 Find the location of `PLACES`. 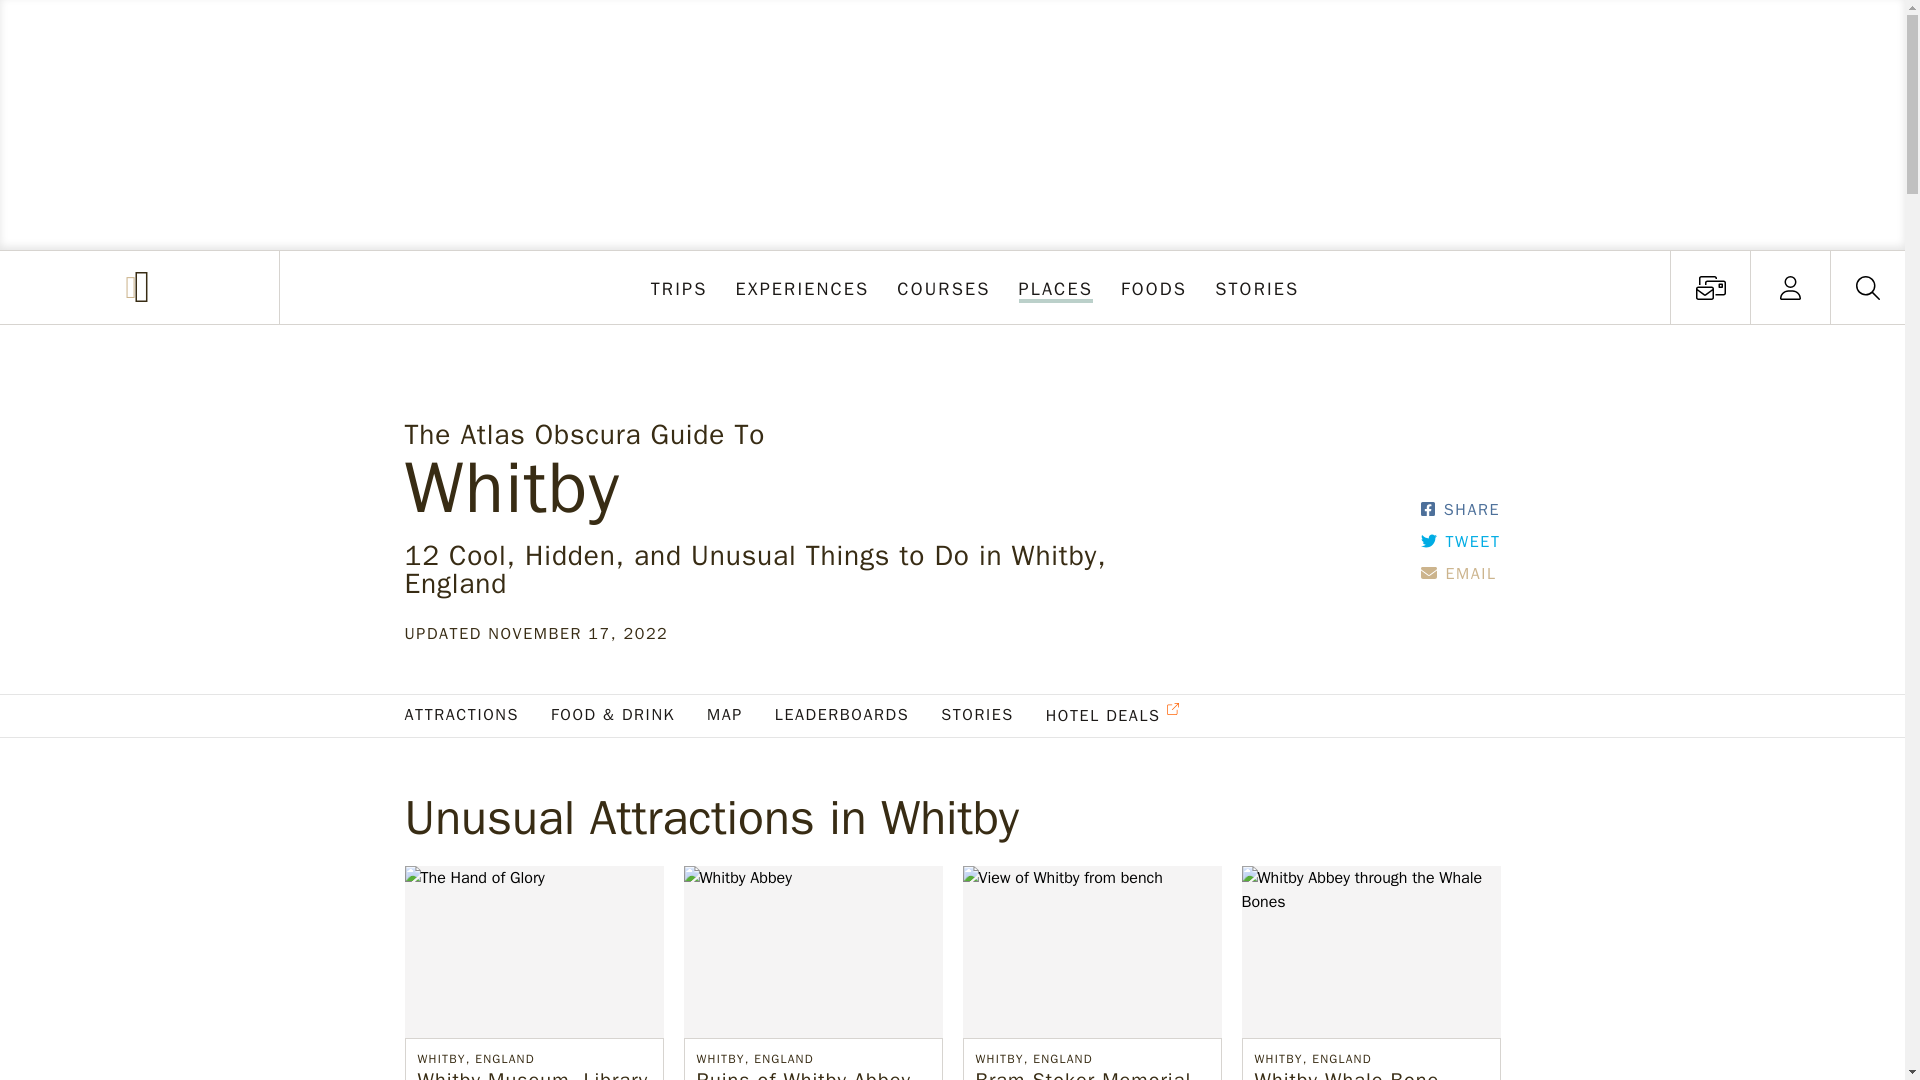

PLACES is located at coordinates (1055, 287).